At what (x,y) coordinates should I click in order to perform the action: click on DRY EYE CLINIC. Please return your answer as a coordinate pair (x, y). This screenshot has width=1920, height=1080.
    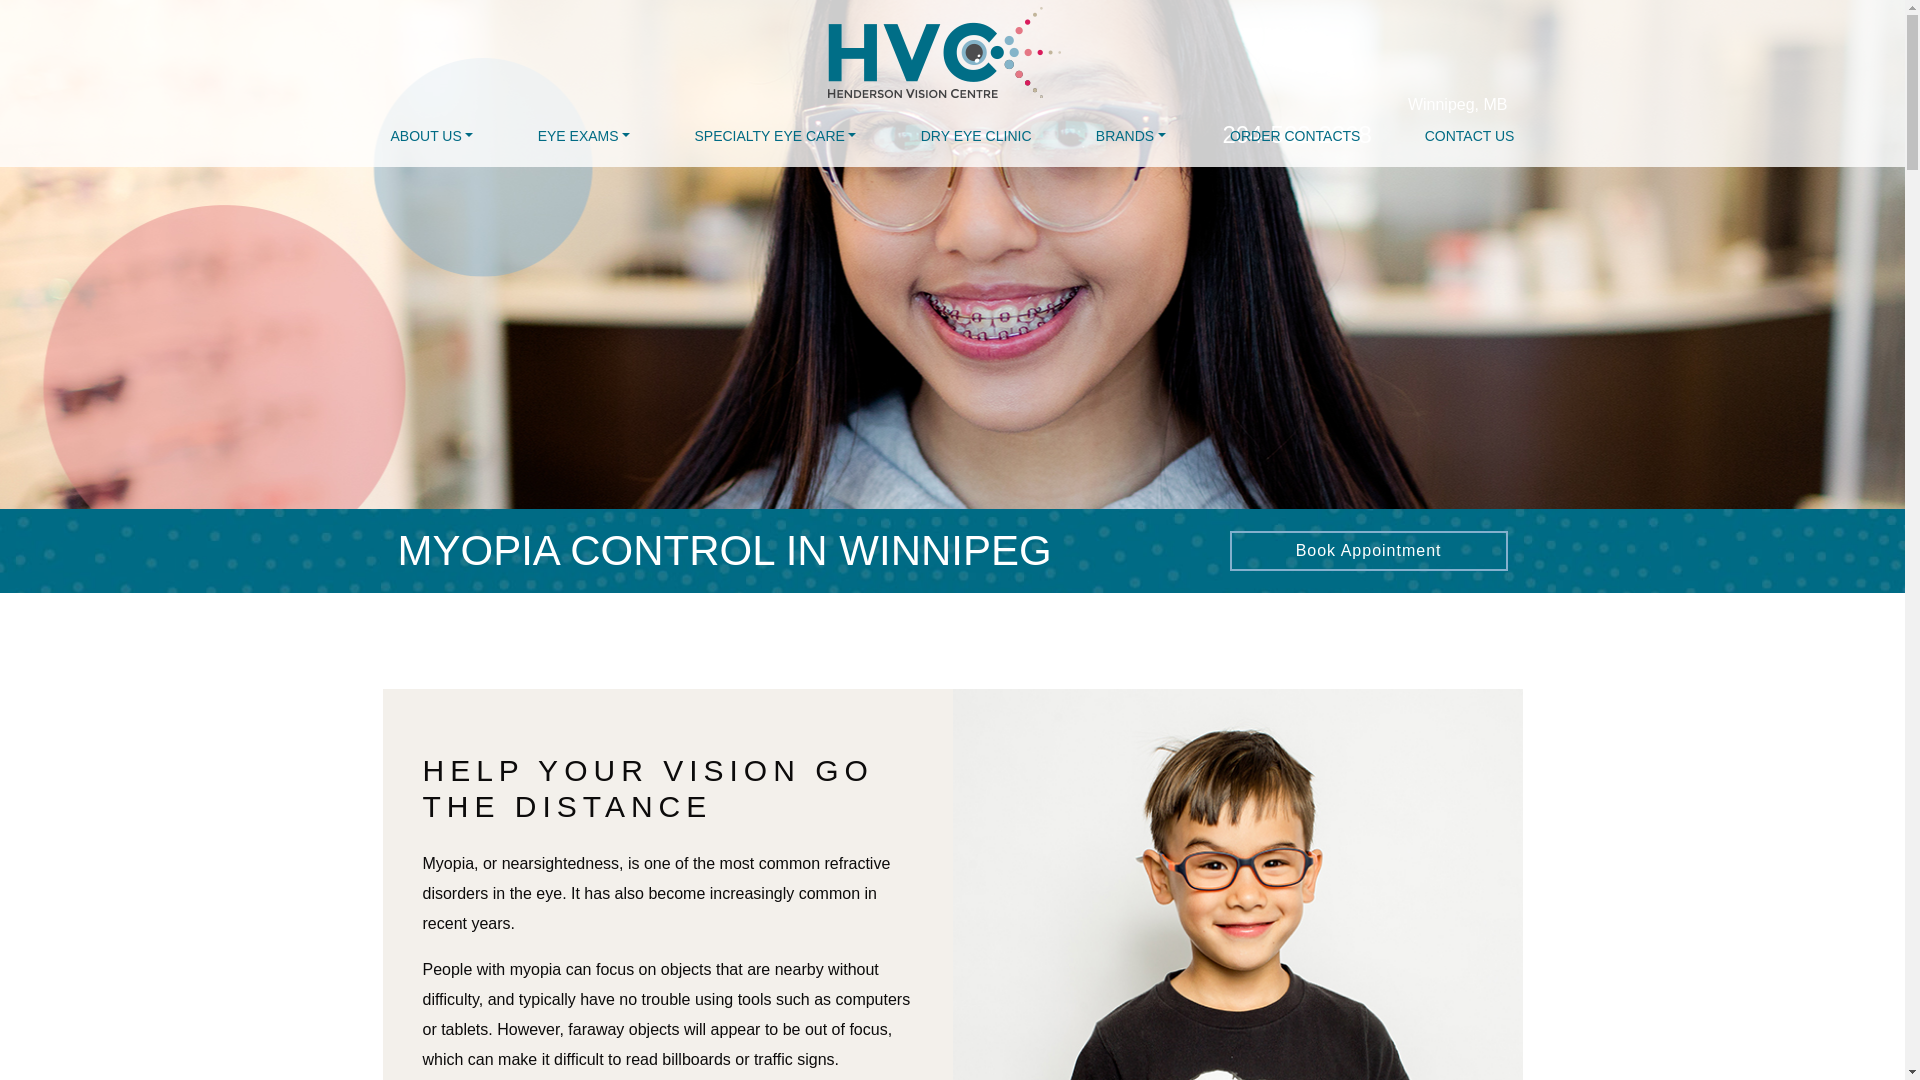
    Looking at the image, I should click on (976, 136).